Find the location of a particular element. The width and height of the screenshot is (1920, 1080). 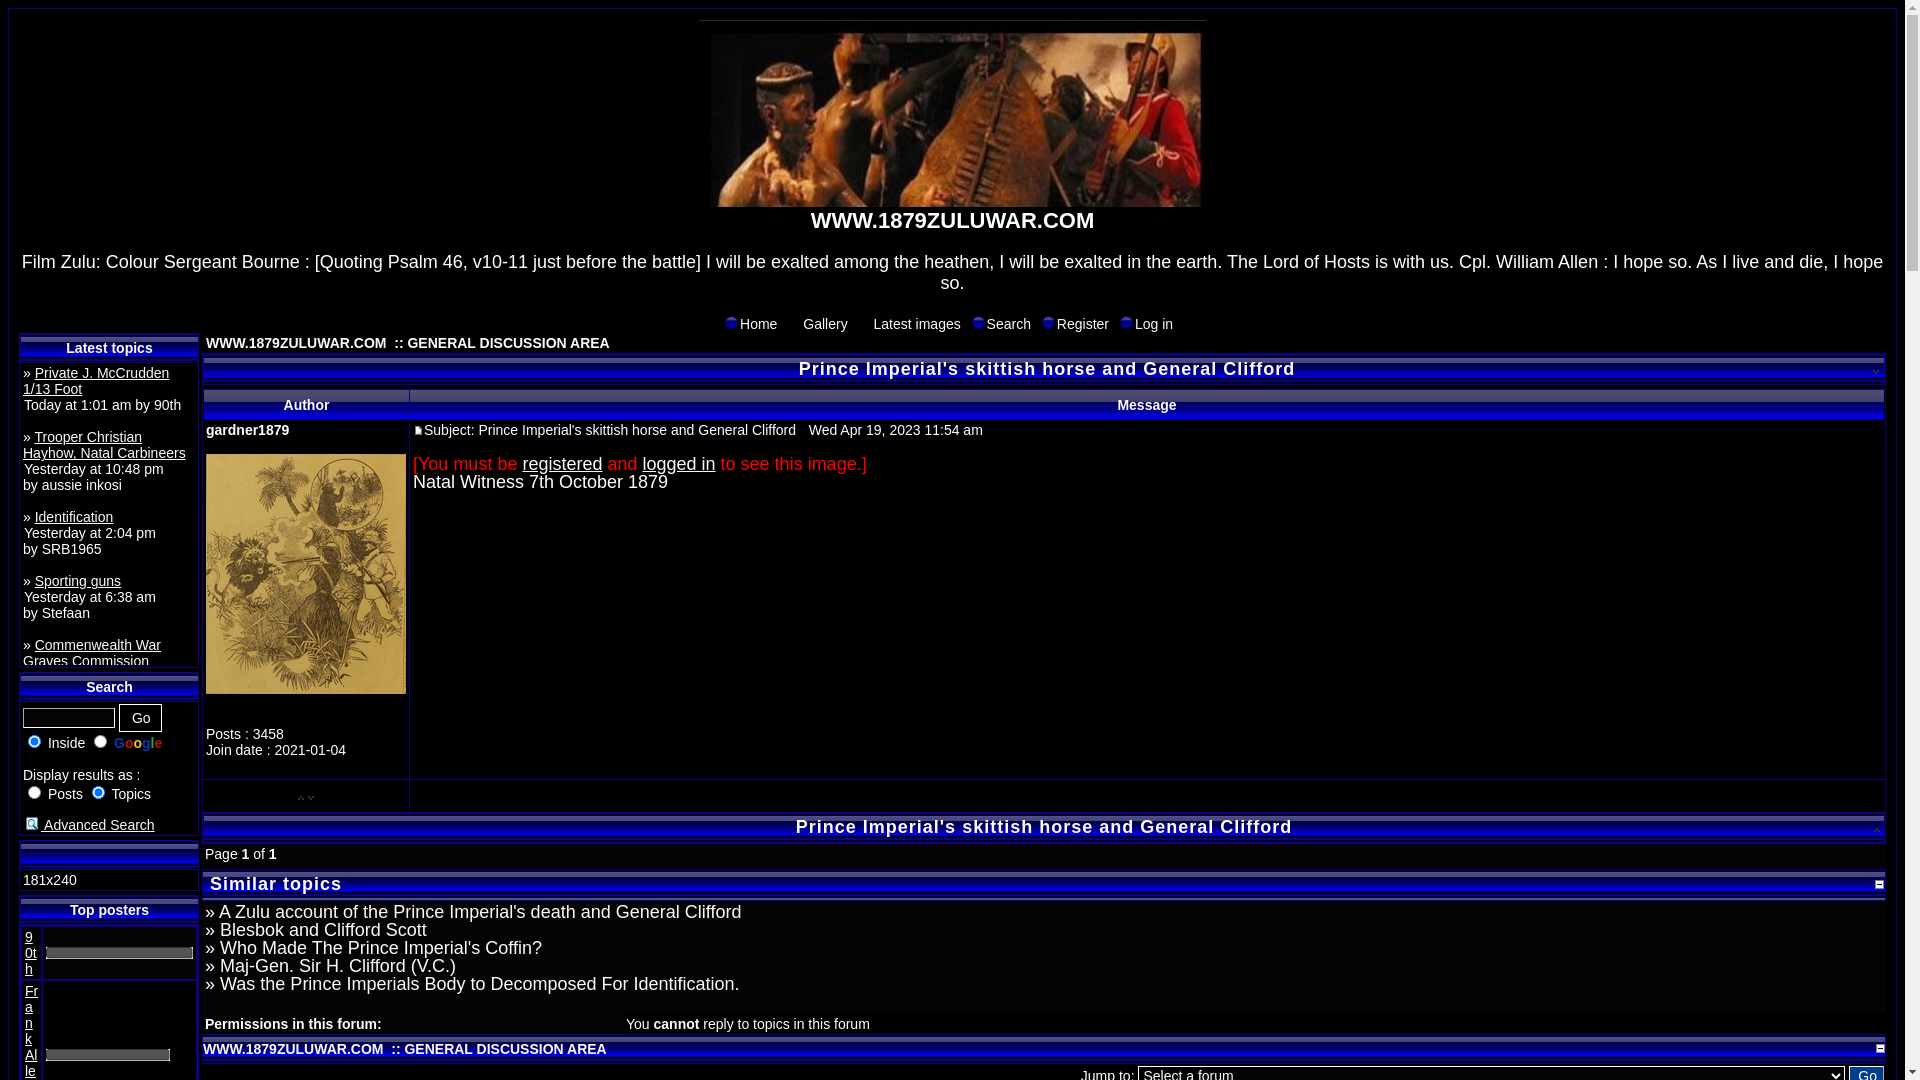

Search is located at coordinates (978, 322).